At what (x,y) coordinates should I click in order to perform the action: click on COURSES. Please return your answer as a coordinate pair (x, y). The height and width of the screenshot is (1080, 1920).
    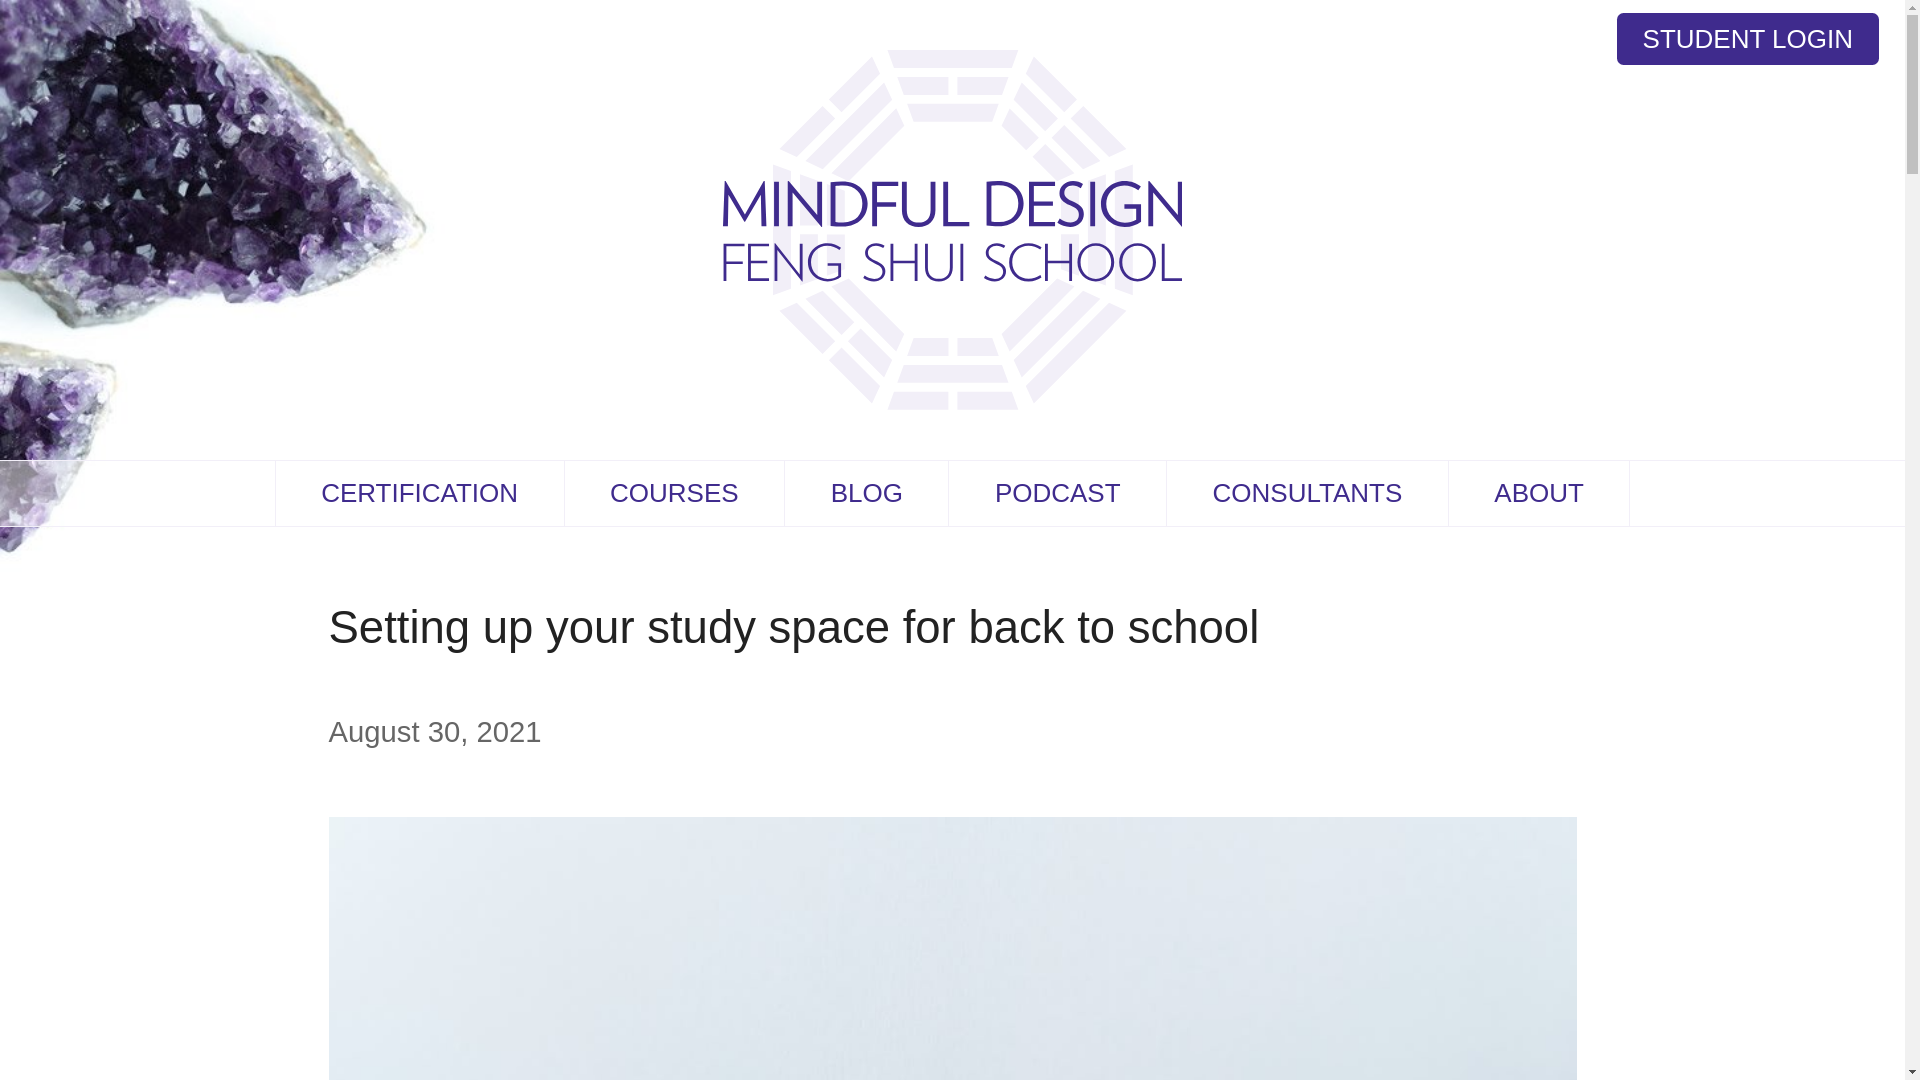
    Looking at the image, I should click on (674, 493).